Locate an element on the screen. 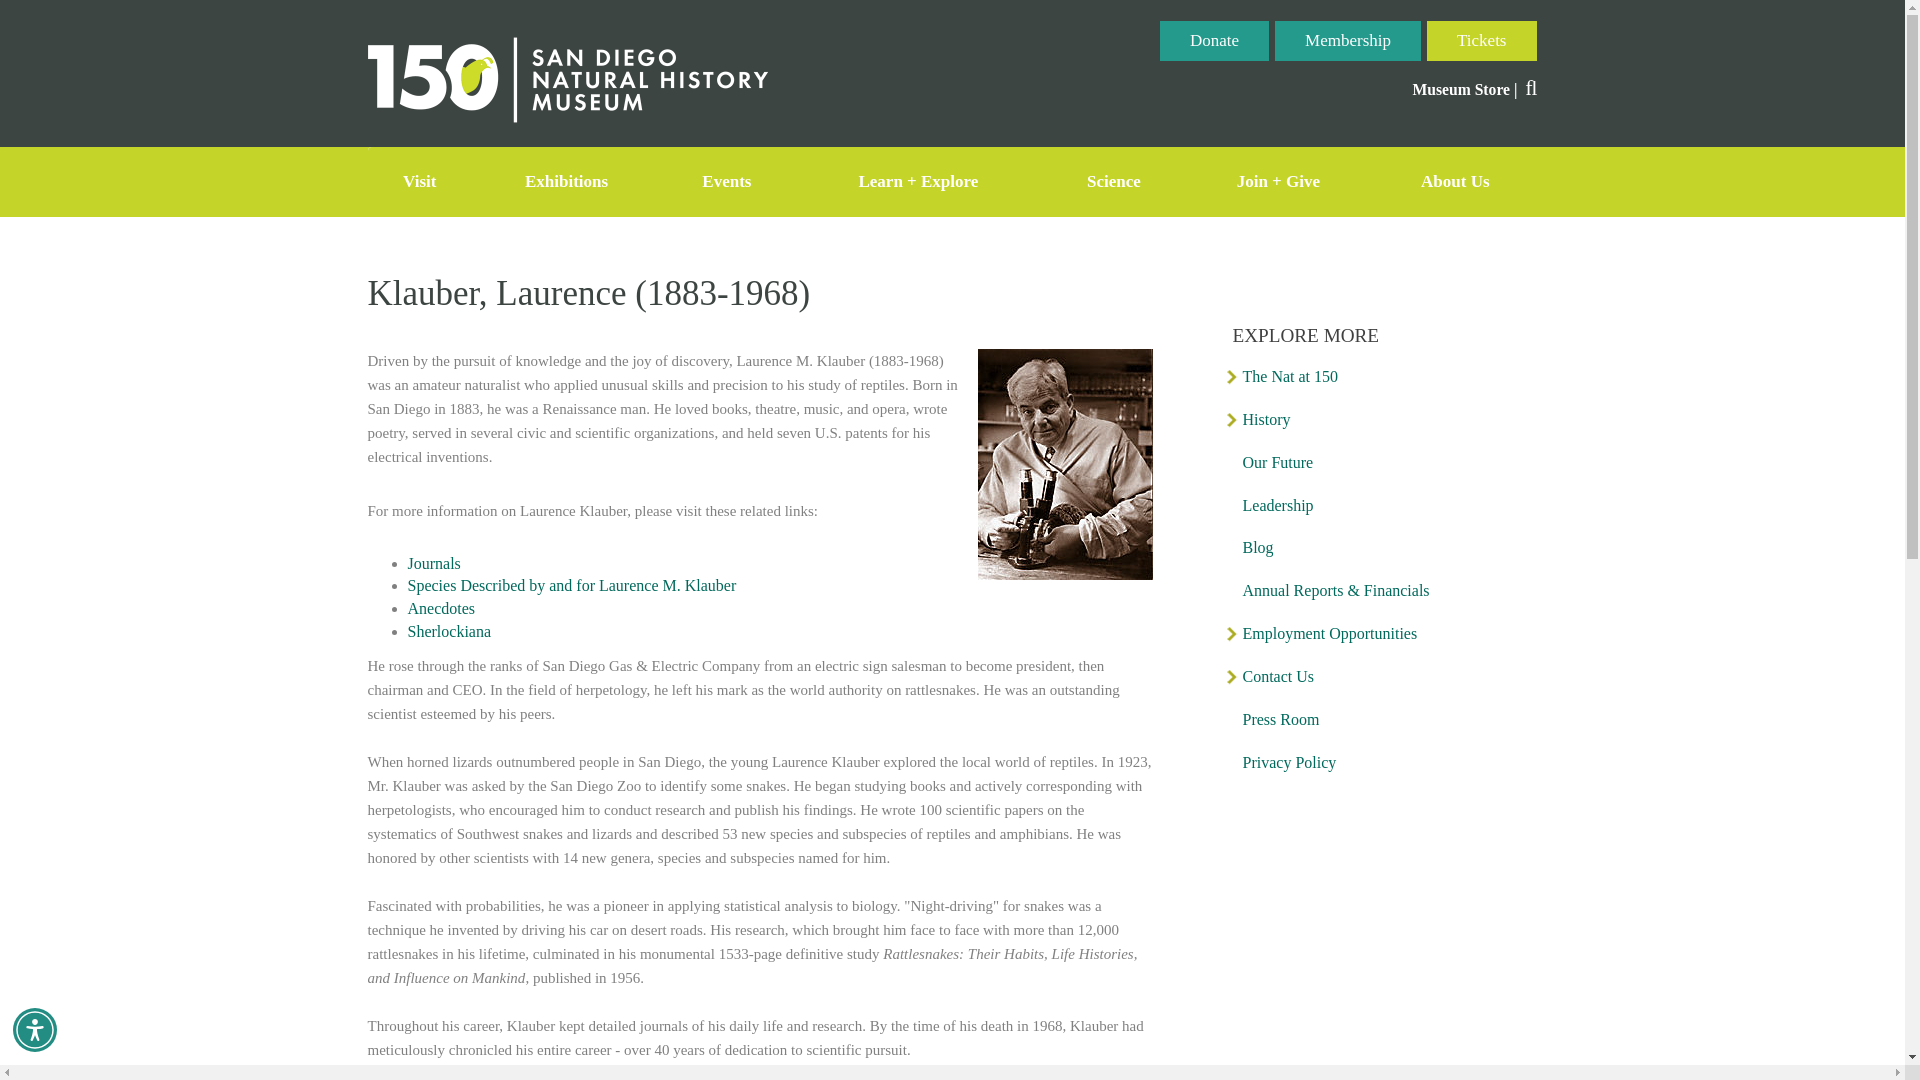 This screenshot has height=1080, width=1920. Events is located at coordinates (726, 182).